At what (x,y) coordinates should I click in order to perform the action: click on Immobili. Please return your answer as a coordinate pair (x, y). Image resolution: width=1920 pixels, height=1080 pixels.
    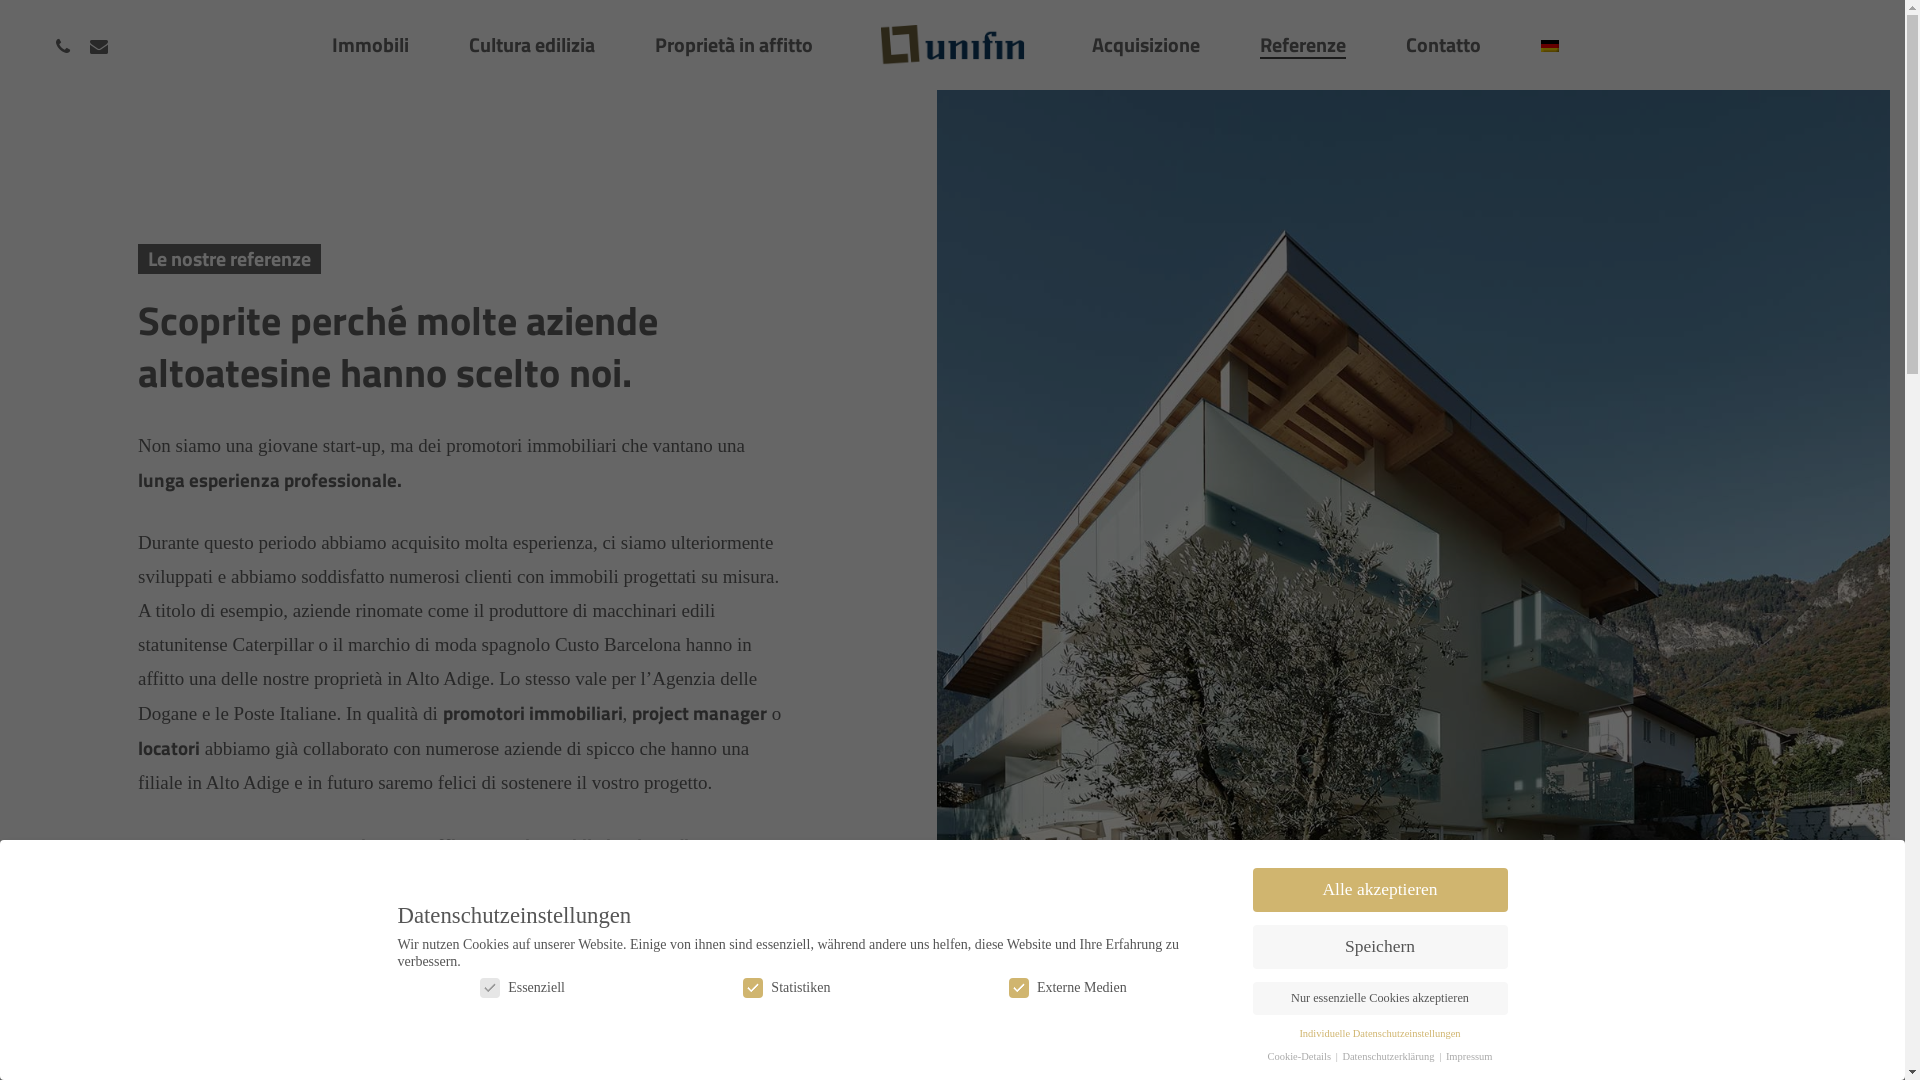
    Looking at the image, I should click on (370, 45).